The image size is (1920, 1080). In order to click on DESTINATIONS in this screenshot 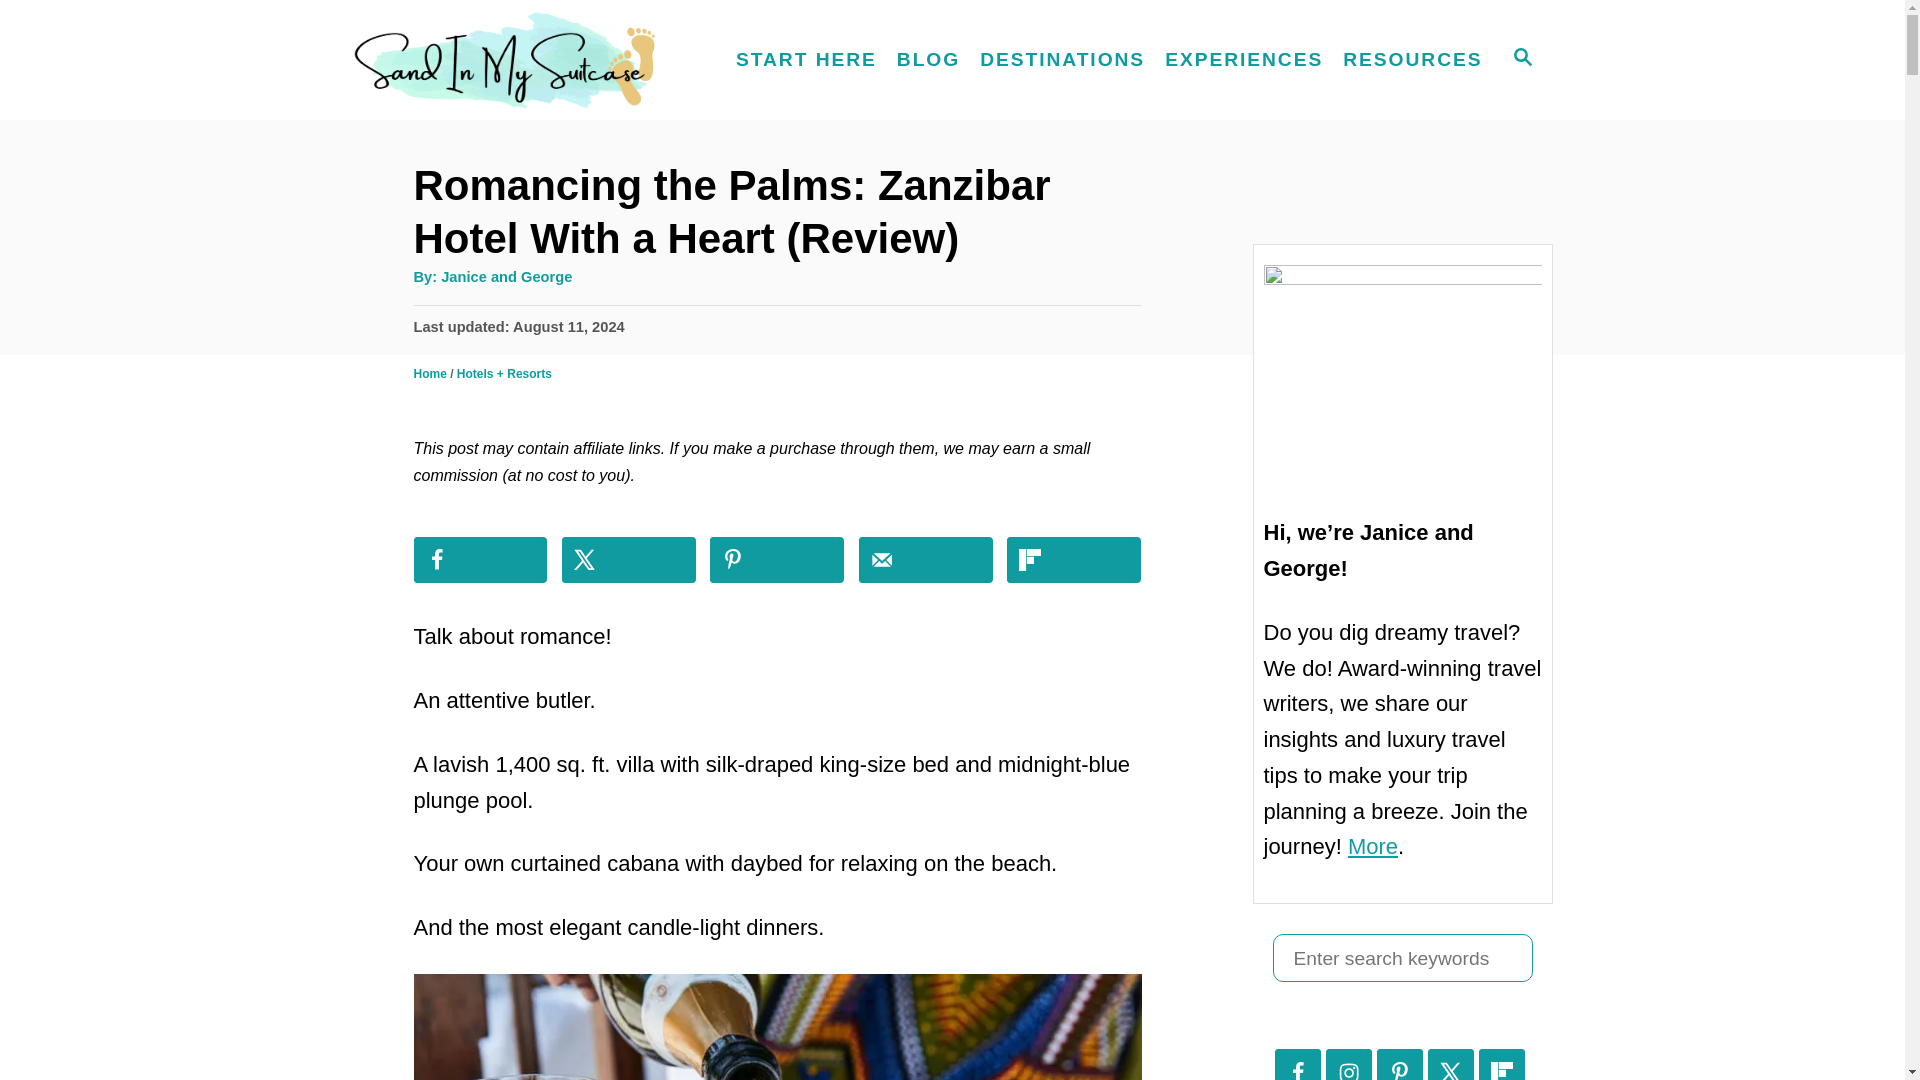, I will do `click(1062, 60)`.